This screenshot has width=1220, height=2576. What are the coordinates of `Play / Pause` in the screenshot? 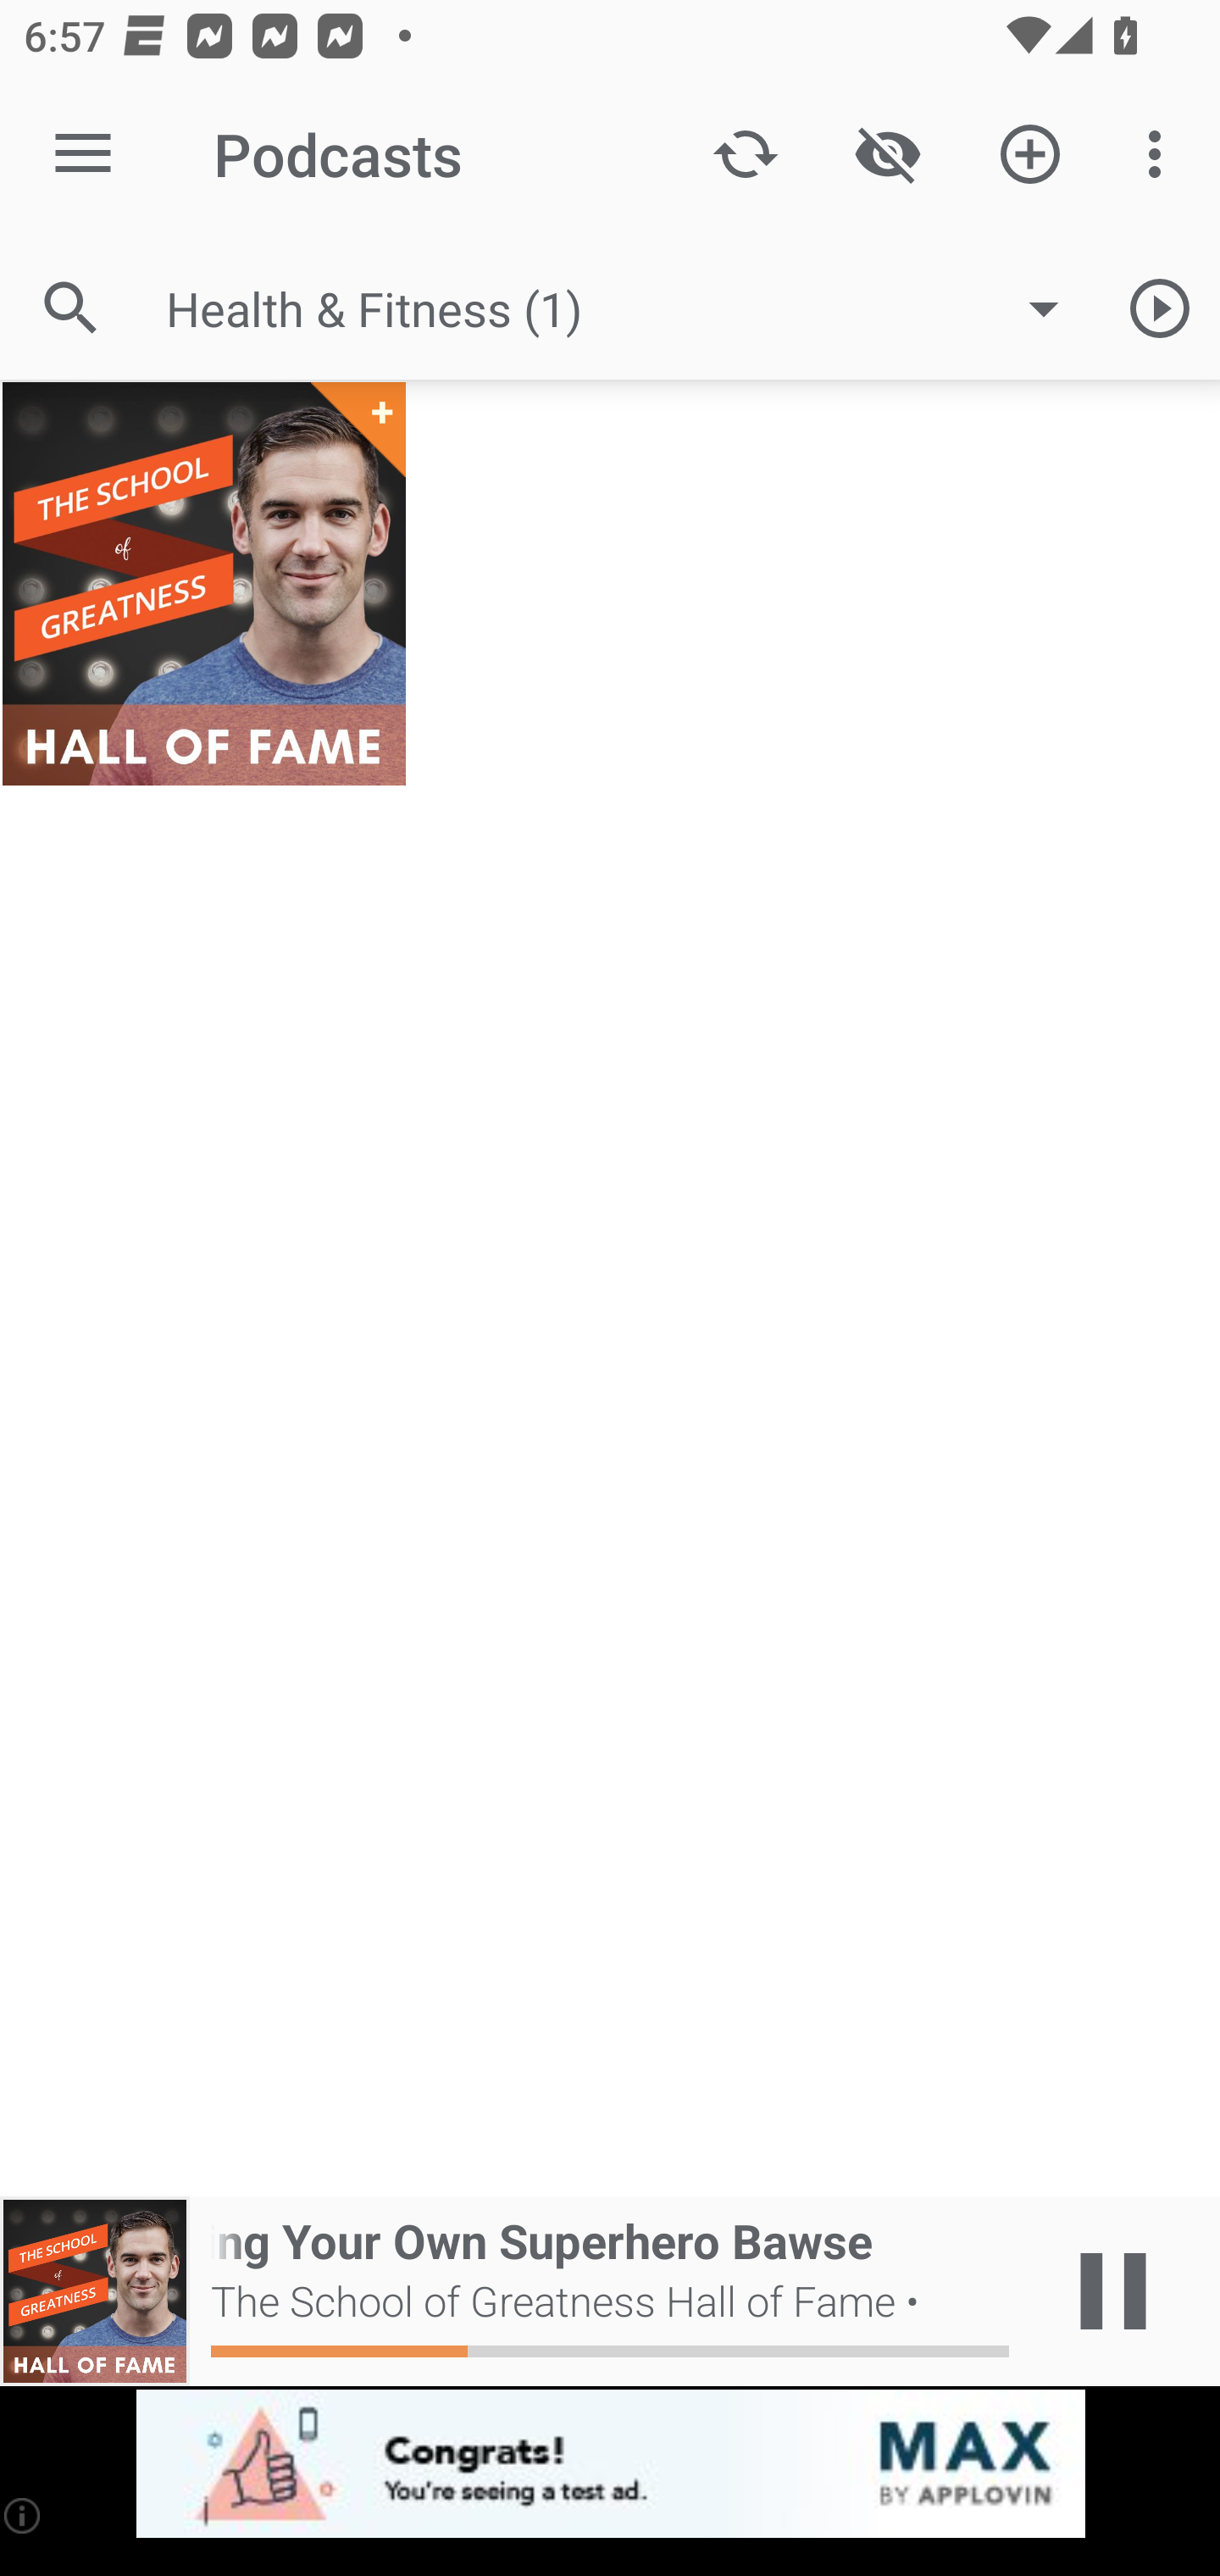 It's located at (1113, 2291).